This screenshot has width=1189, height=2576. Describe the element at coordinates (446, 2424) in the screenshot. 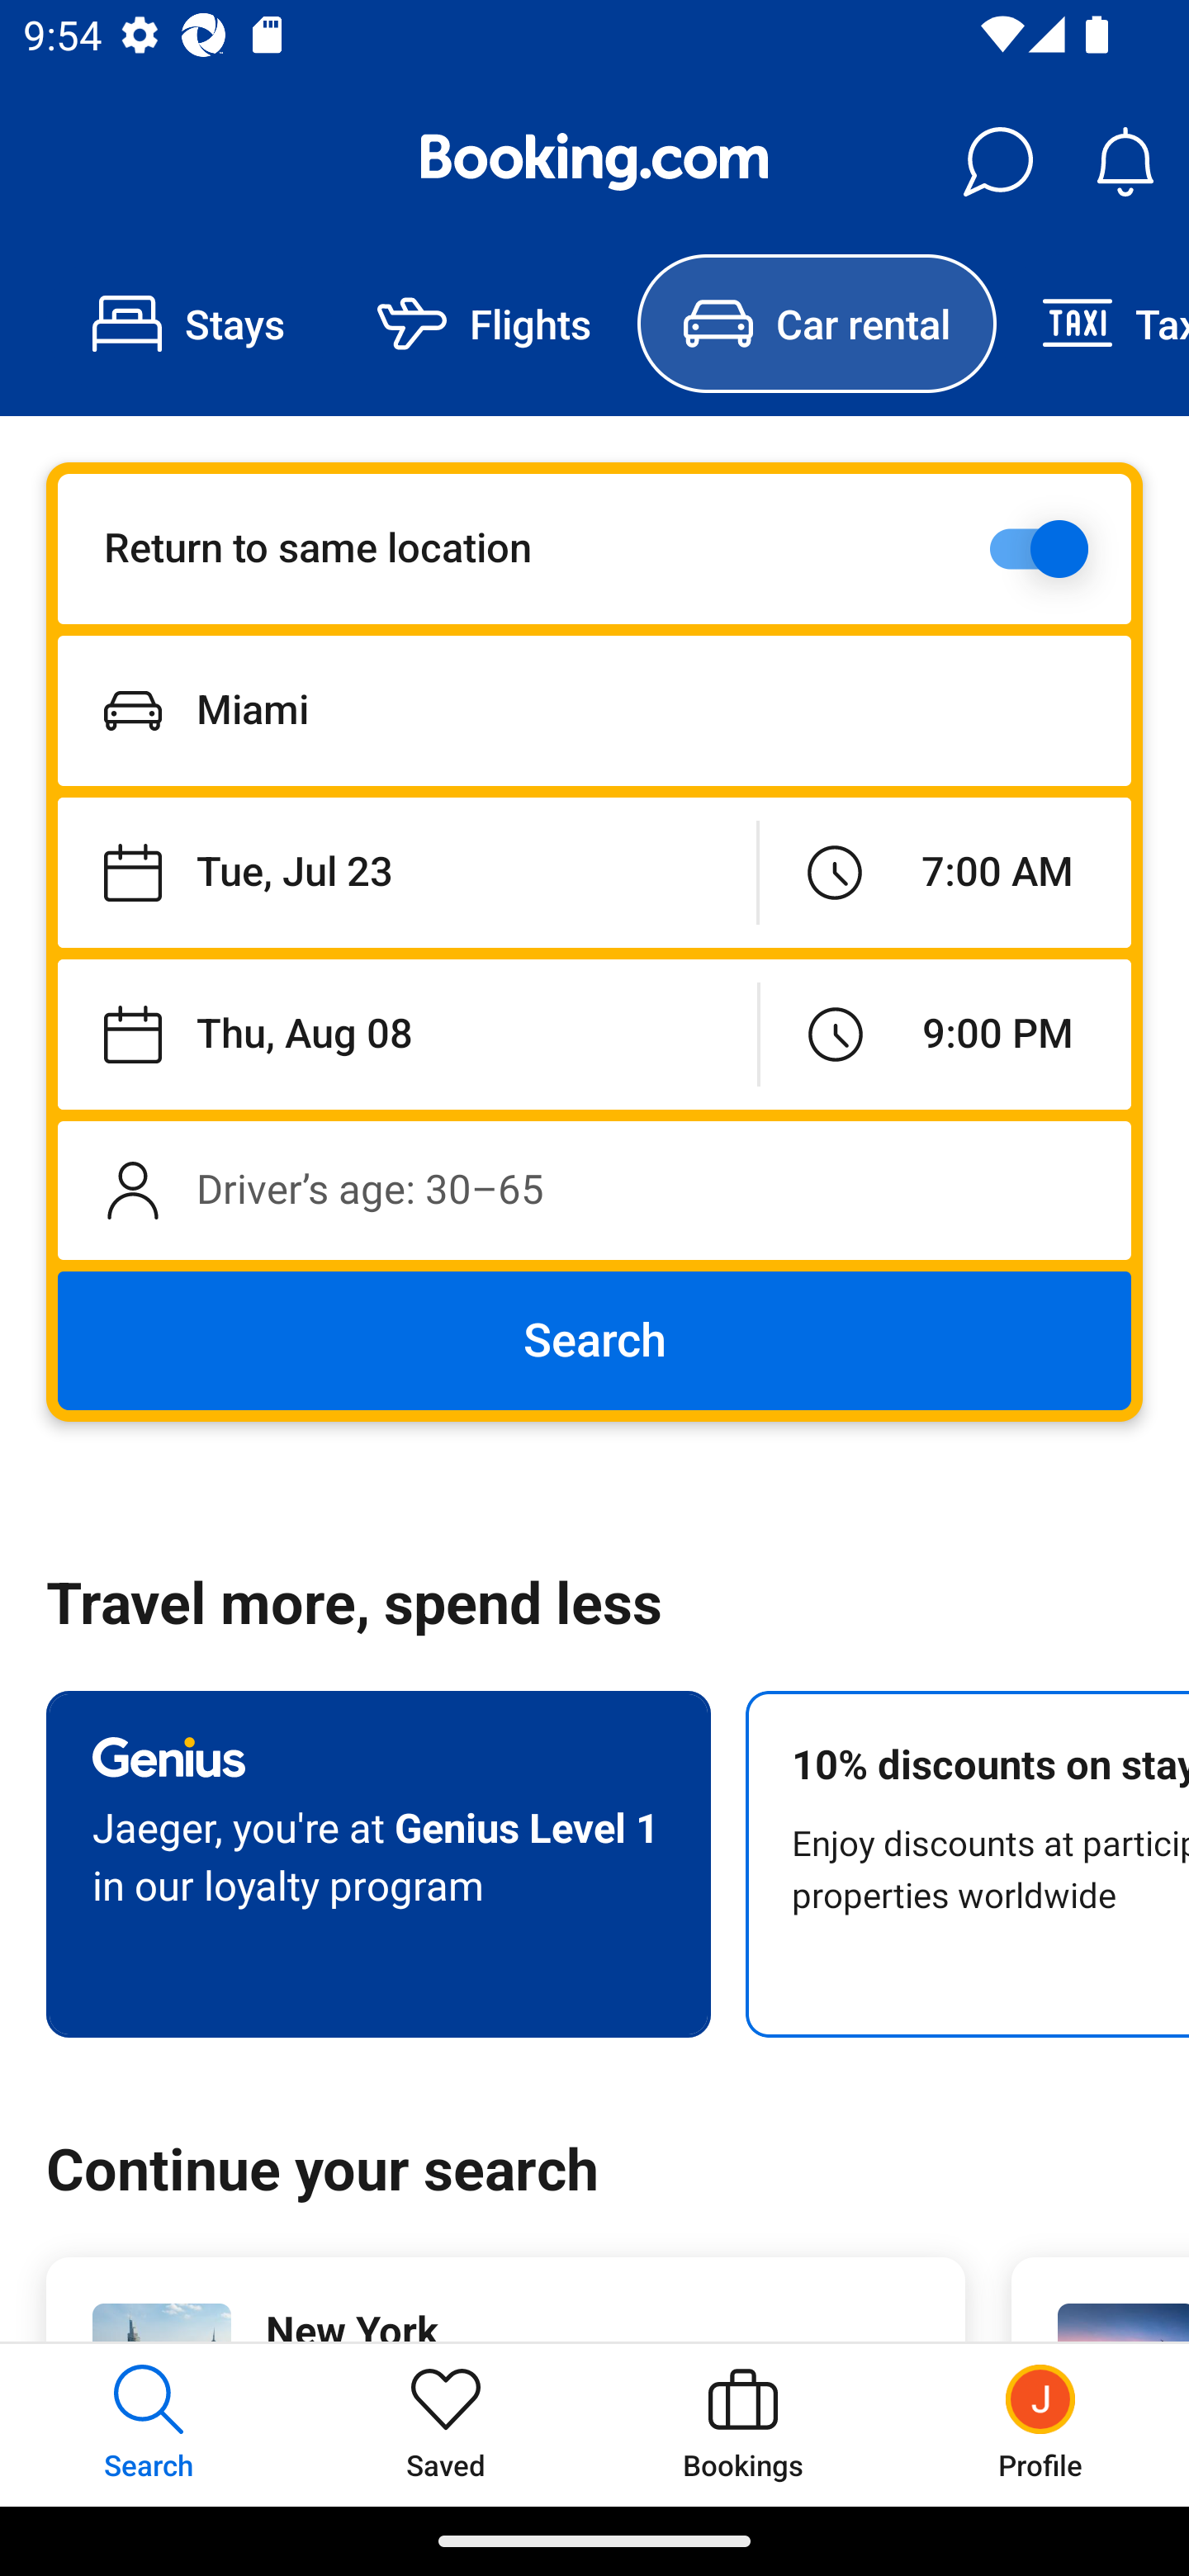

I see `Saved` at that location.